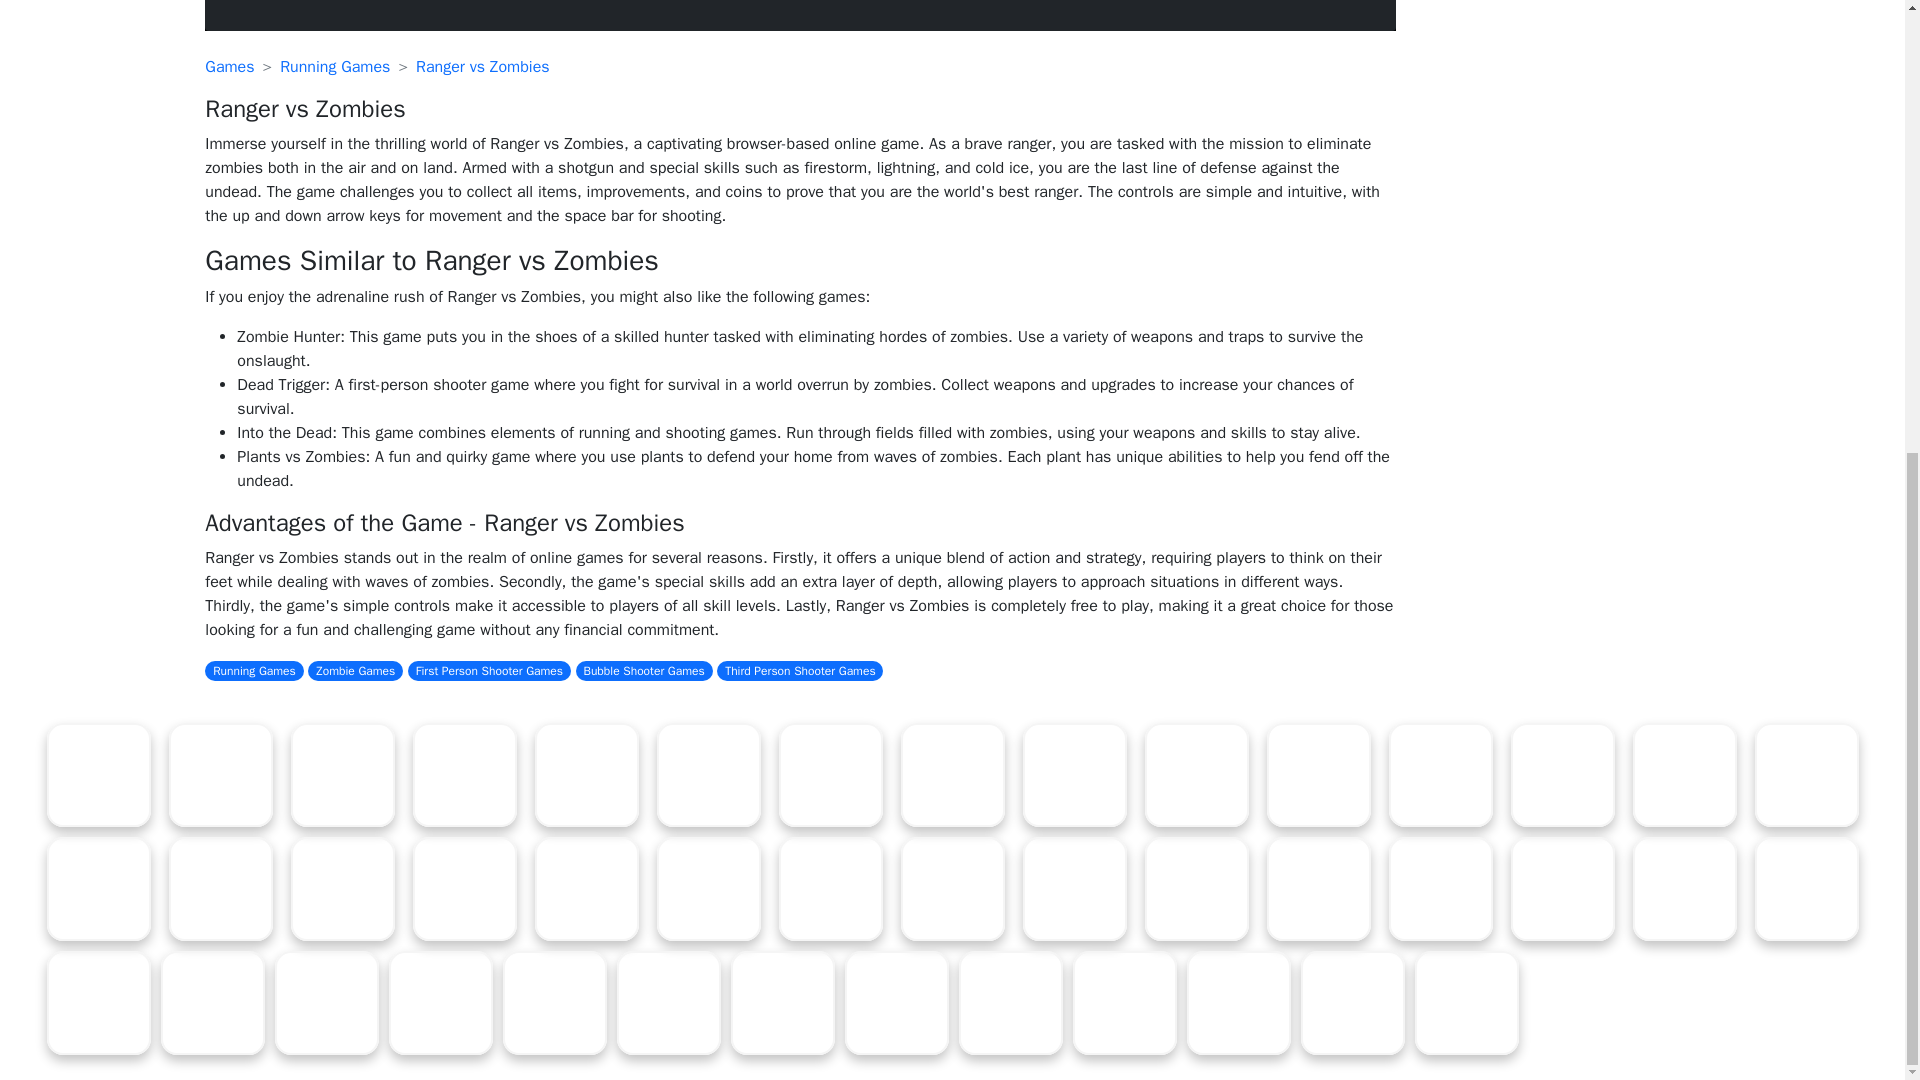  Describe the element at coordinates (464, 774) in the screenshot. I see `Back to School Princess Preppy Style` at that location.